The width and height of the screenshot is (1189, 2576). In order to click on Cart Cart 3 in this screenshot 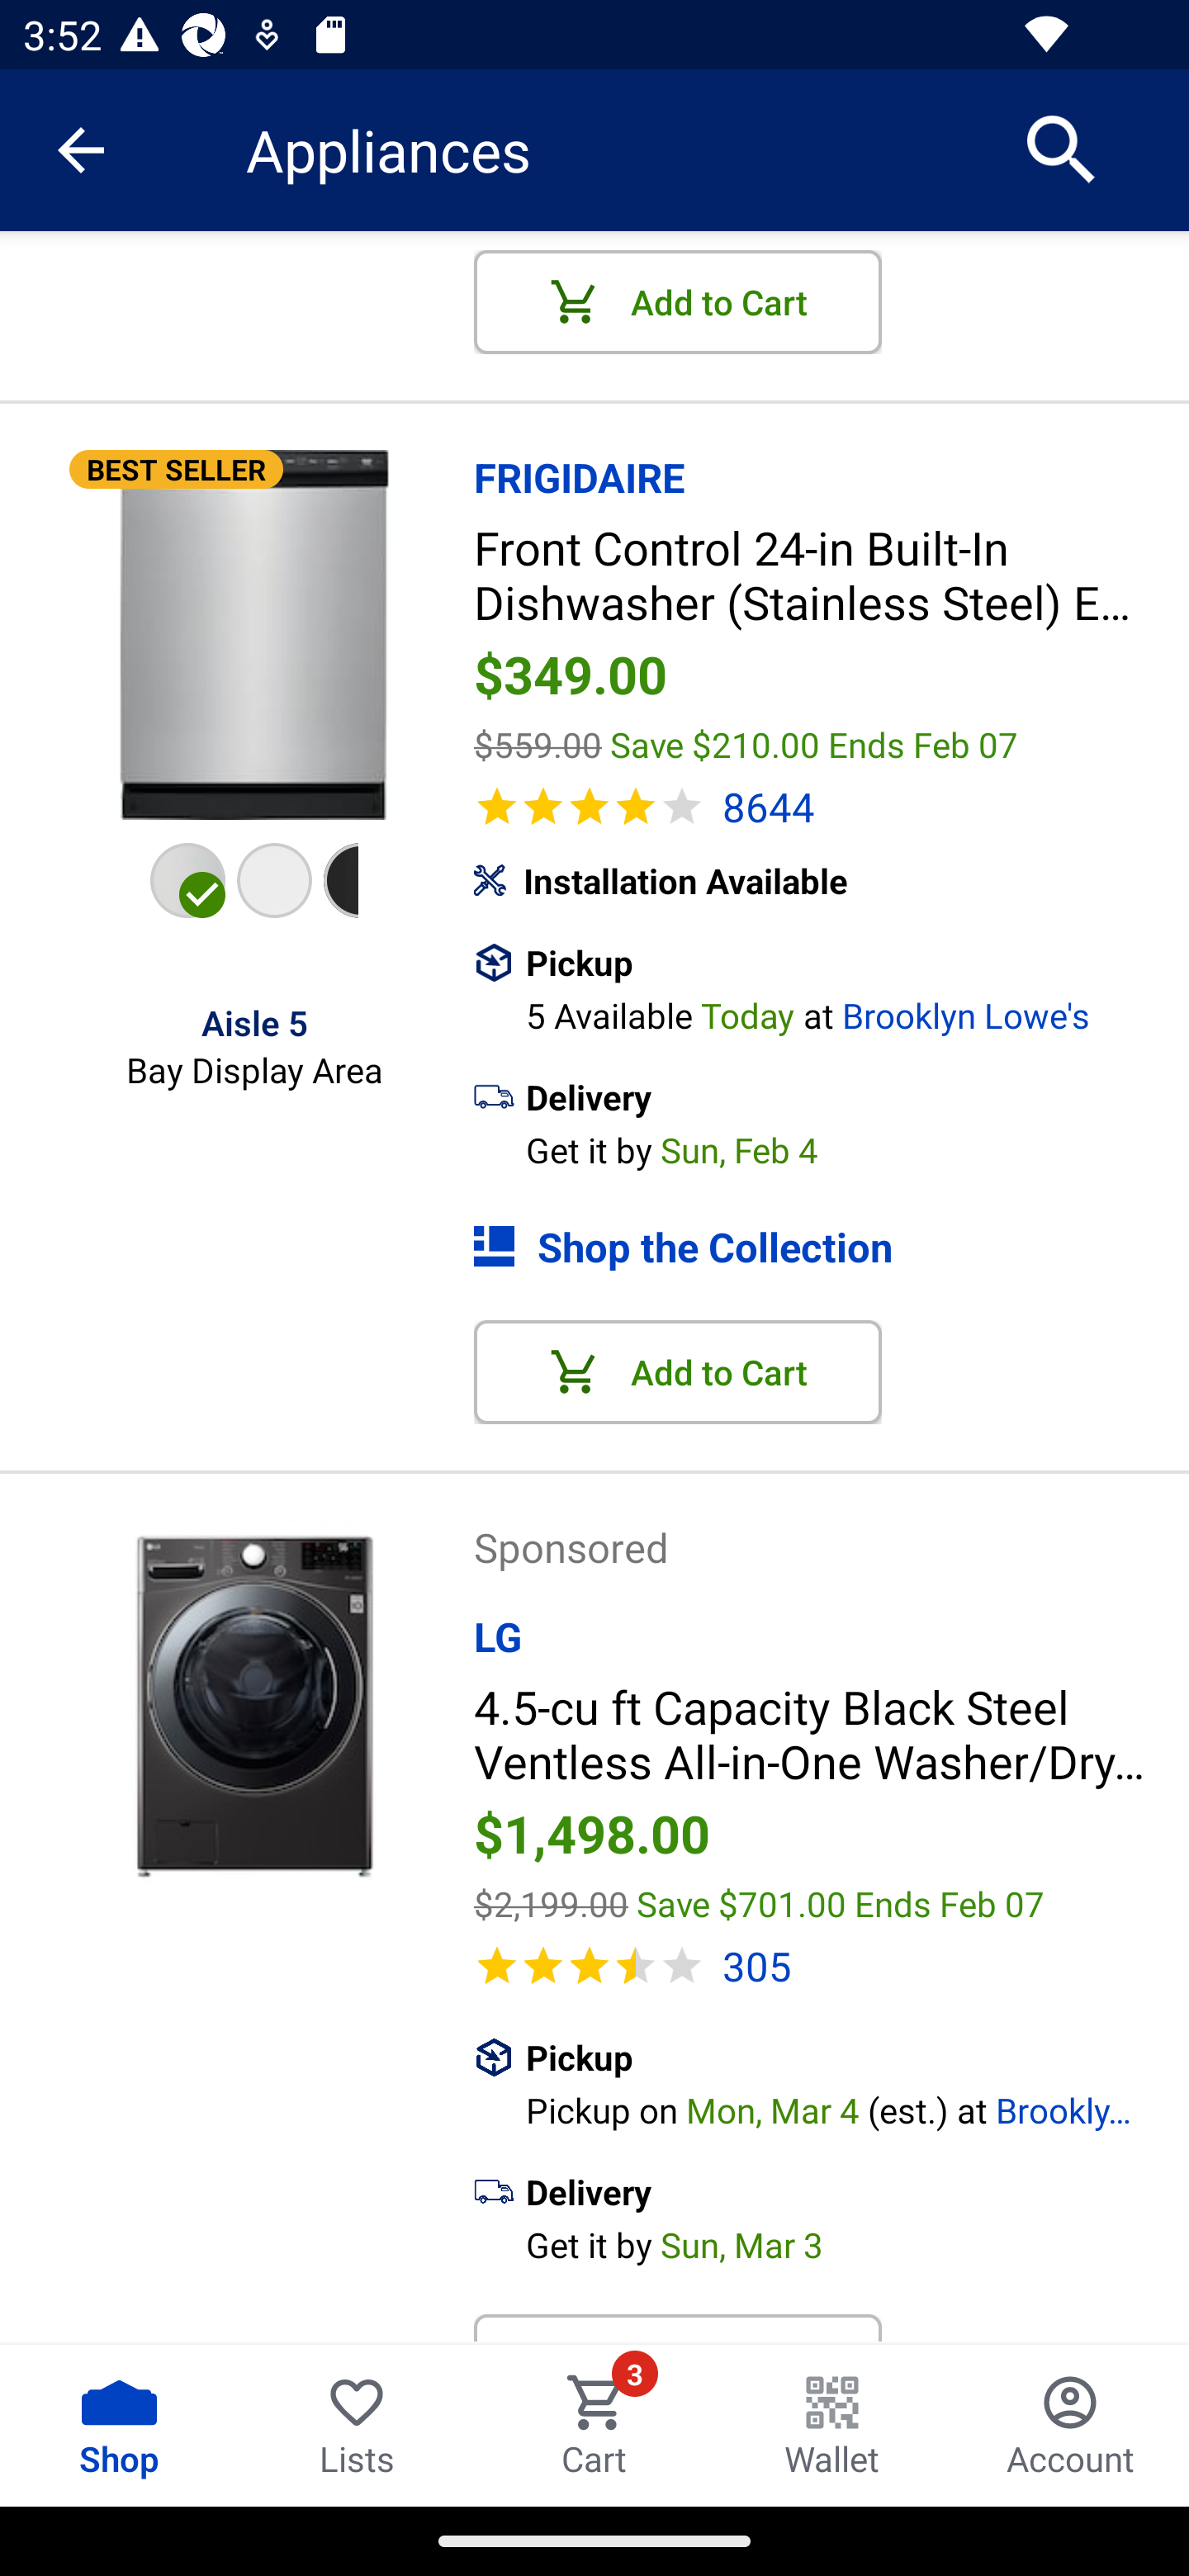, I will do `click(594, 2425)`.